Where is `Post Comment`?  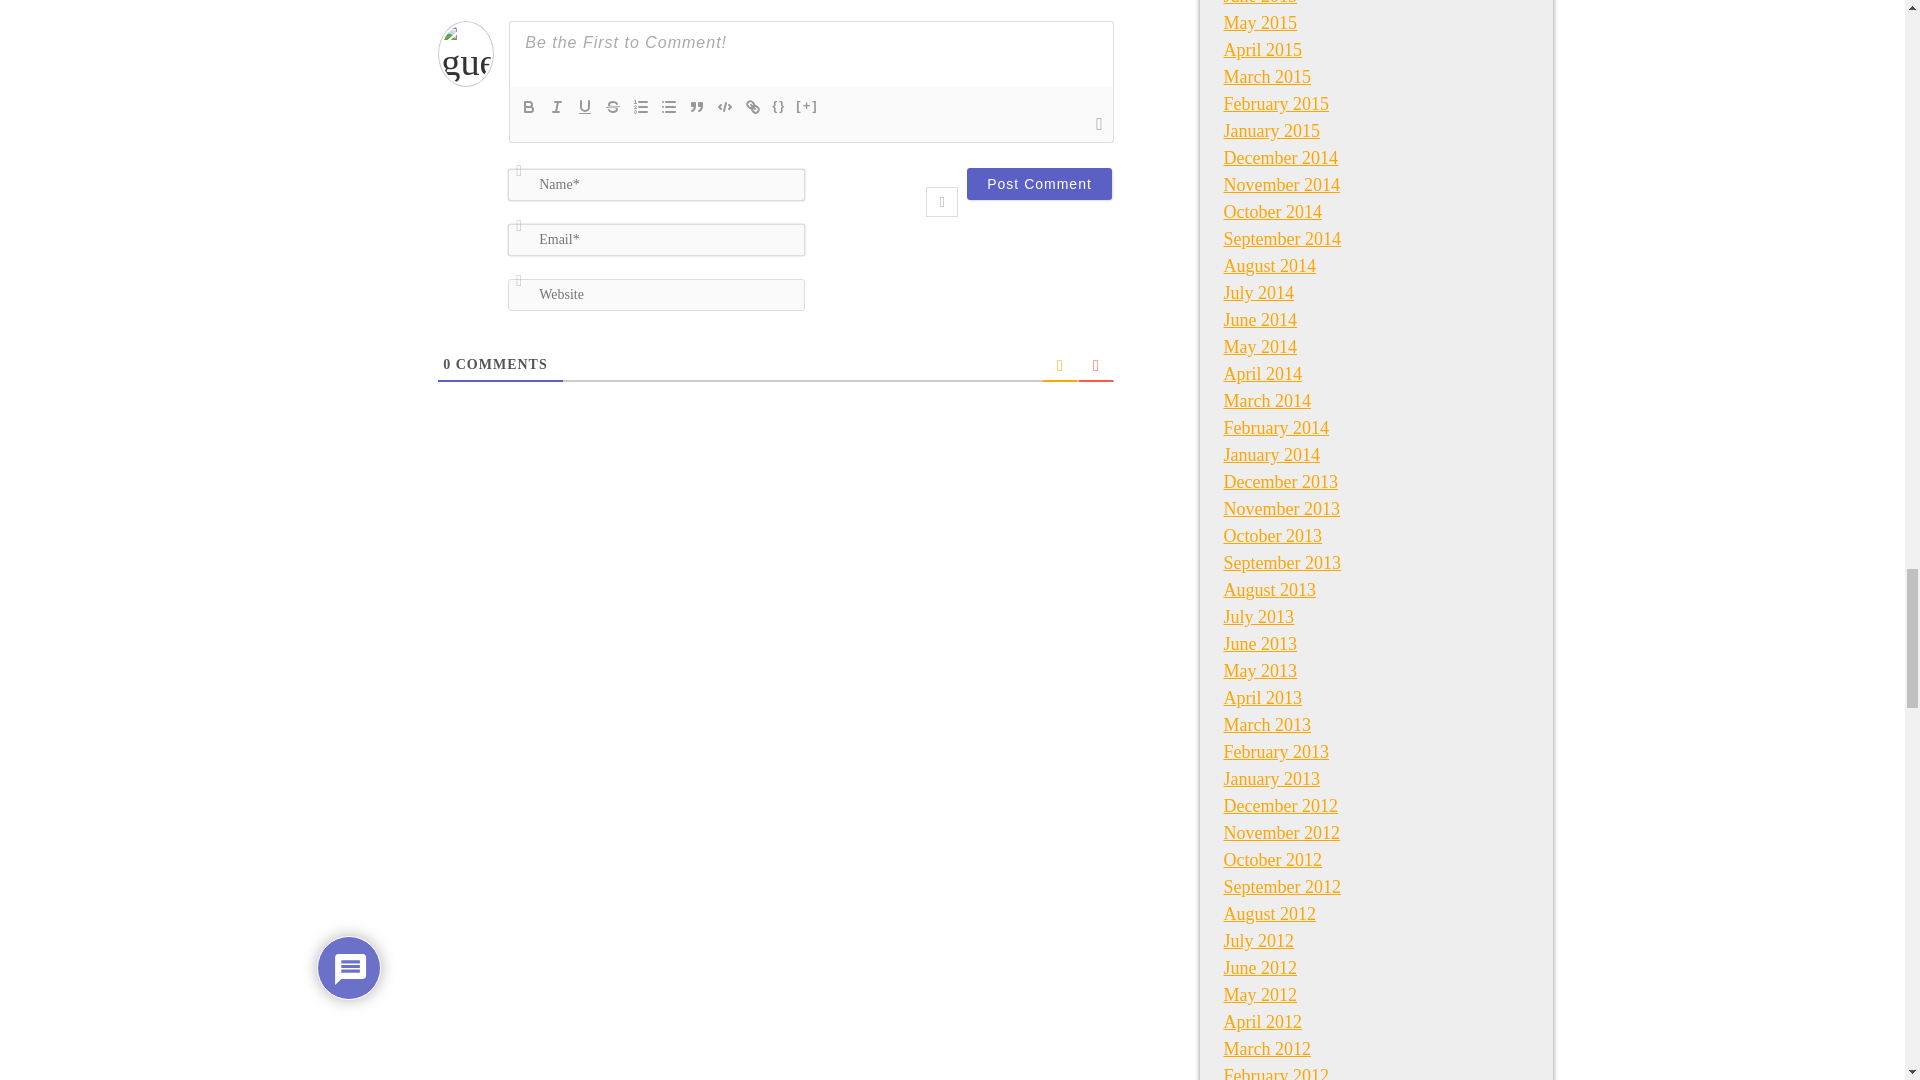
Post Comment is located at coordinates (1039, 184).